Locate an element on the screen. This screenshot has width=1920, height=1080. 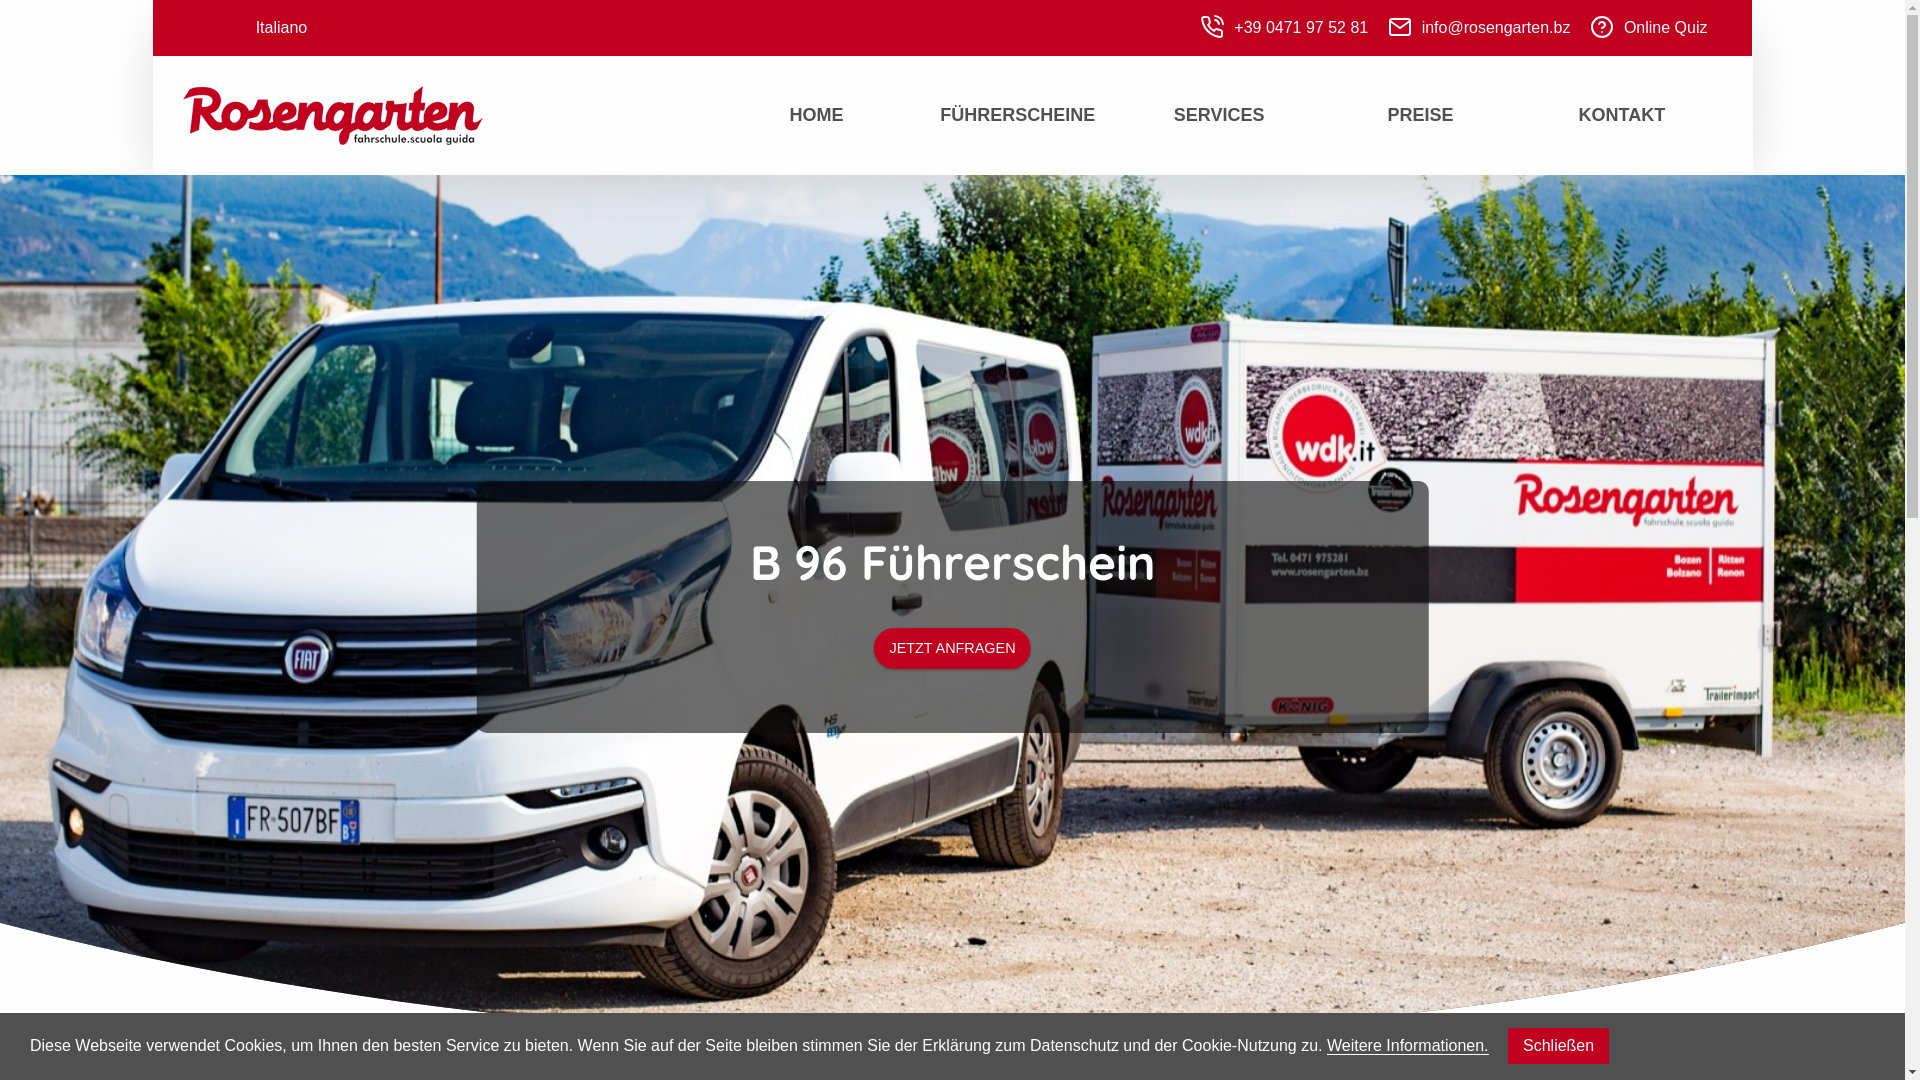
+39 0471 97 52 81 is located at coordinates (1284, 28).